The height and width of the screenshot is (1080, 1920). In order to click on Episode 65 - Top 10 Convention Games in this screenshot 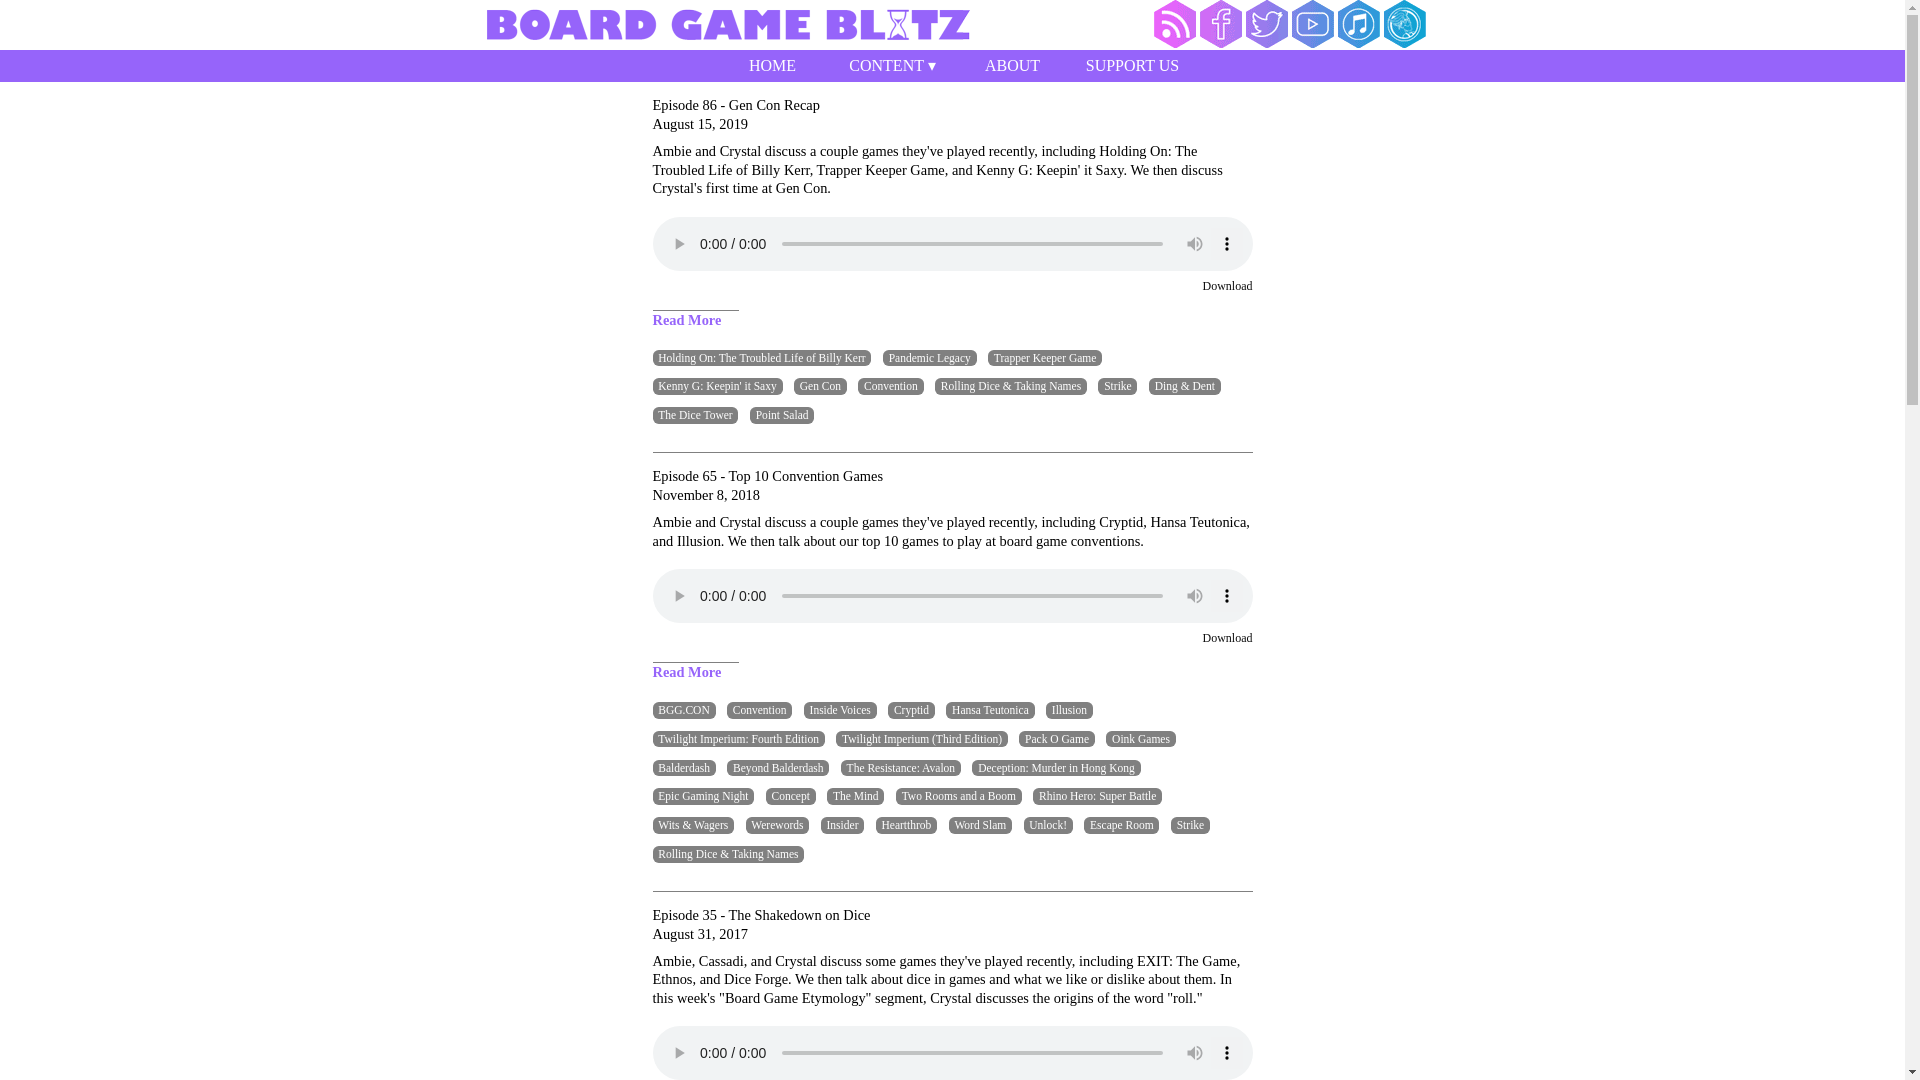, I will do `click(952, 476)`.